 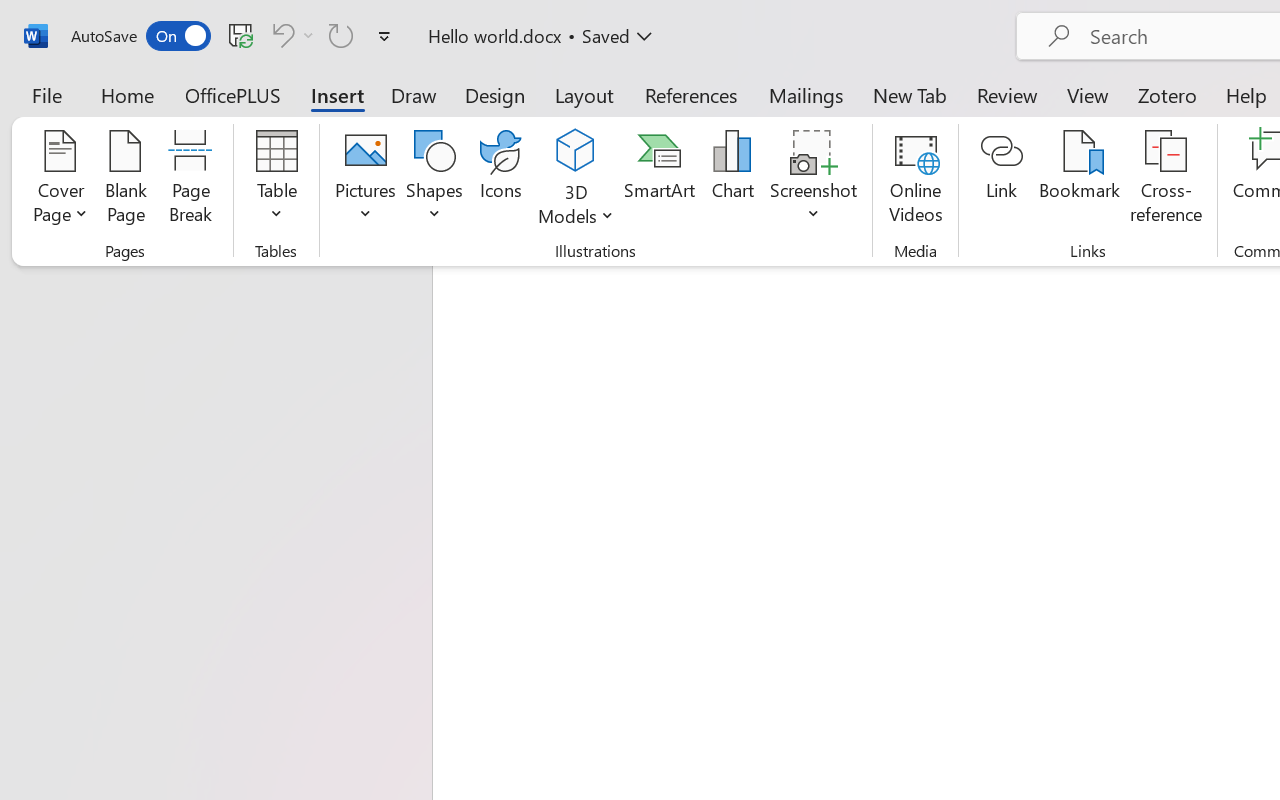 What do you see at coordinates (290, 35) in the screenshot?
I see `Can't Undo` at bounding box center [290, 35].